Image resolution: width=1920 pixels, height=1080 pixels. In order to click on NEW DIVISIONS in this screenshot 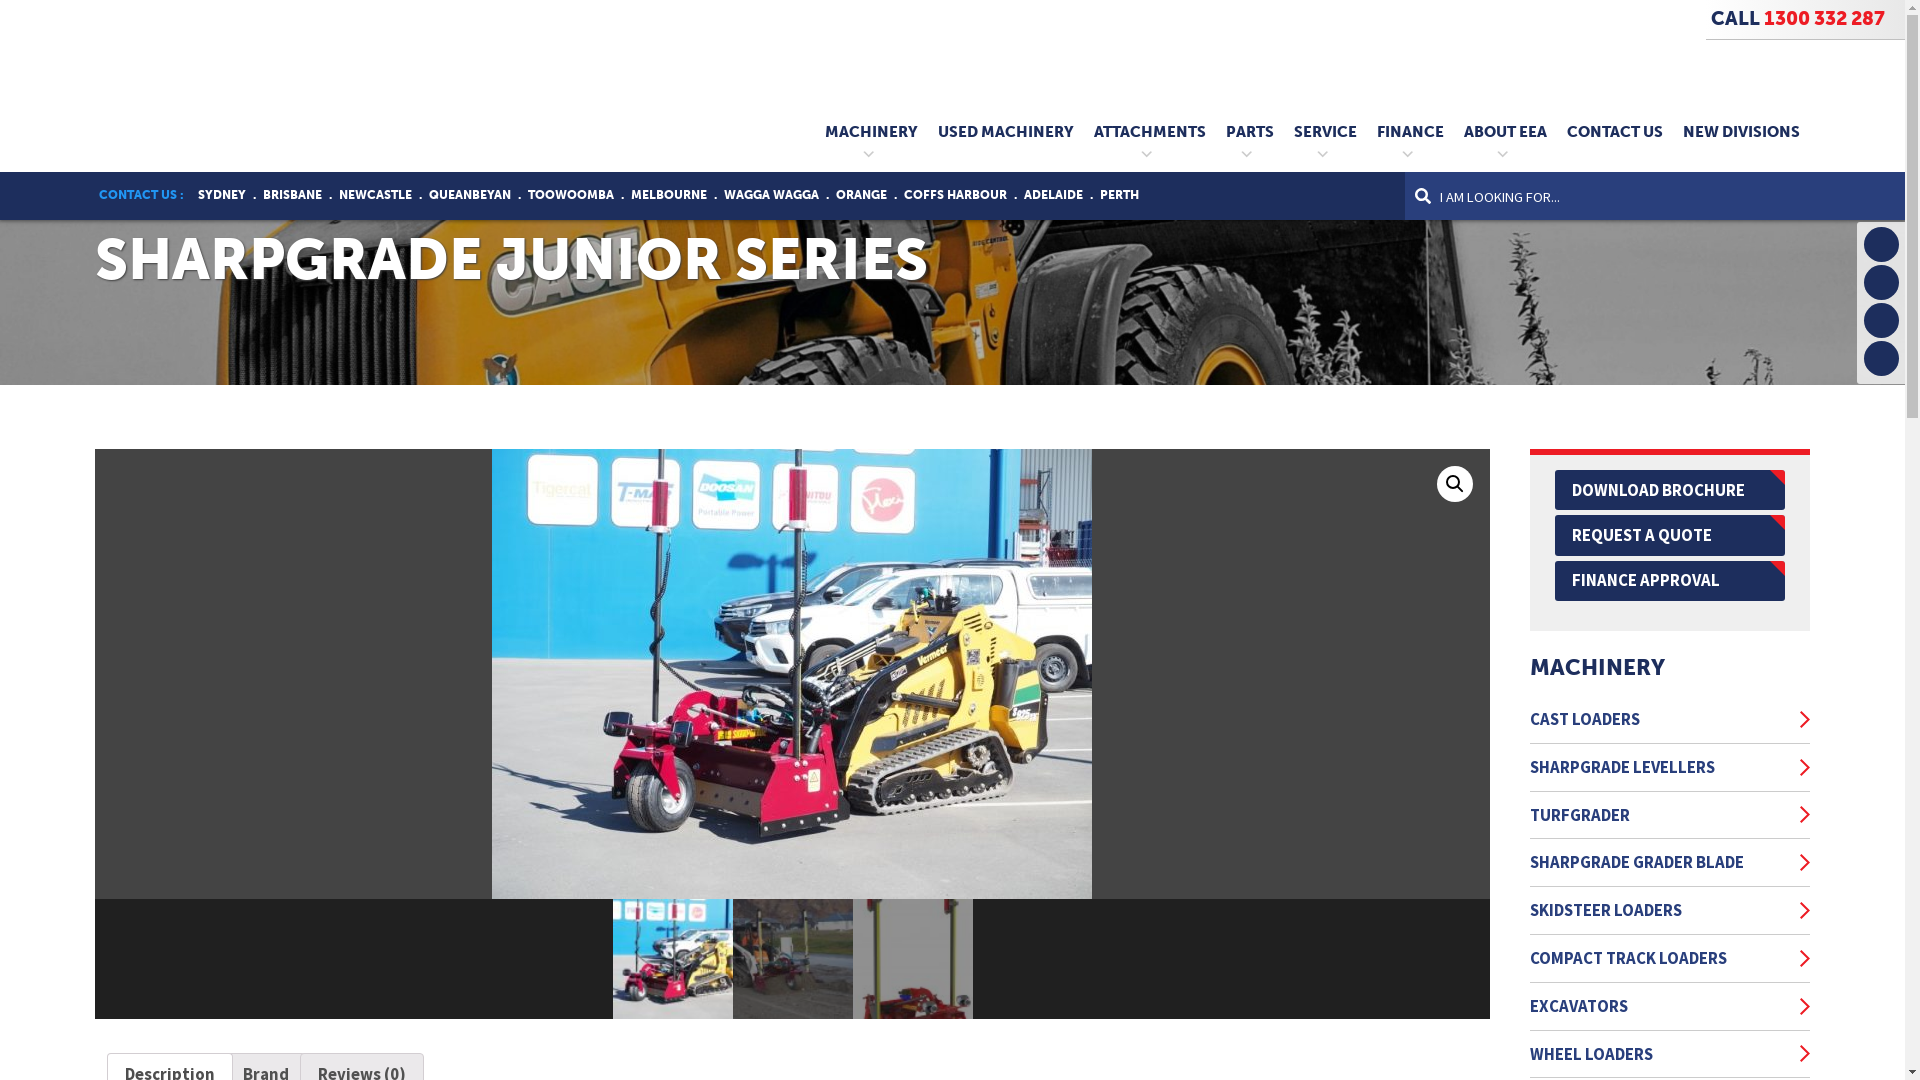, I will do `click(1742, 132)`.